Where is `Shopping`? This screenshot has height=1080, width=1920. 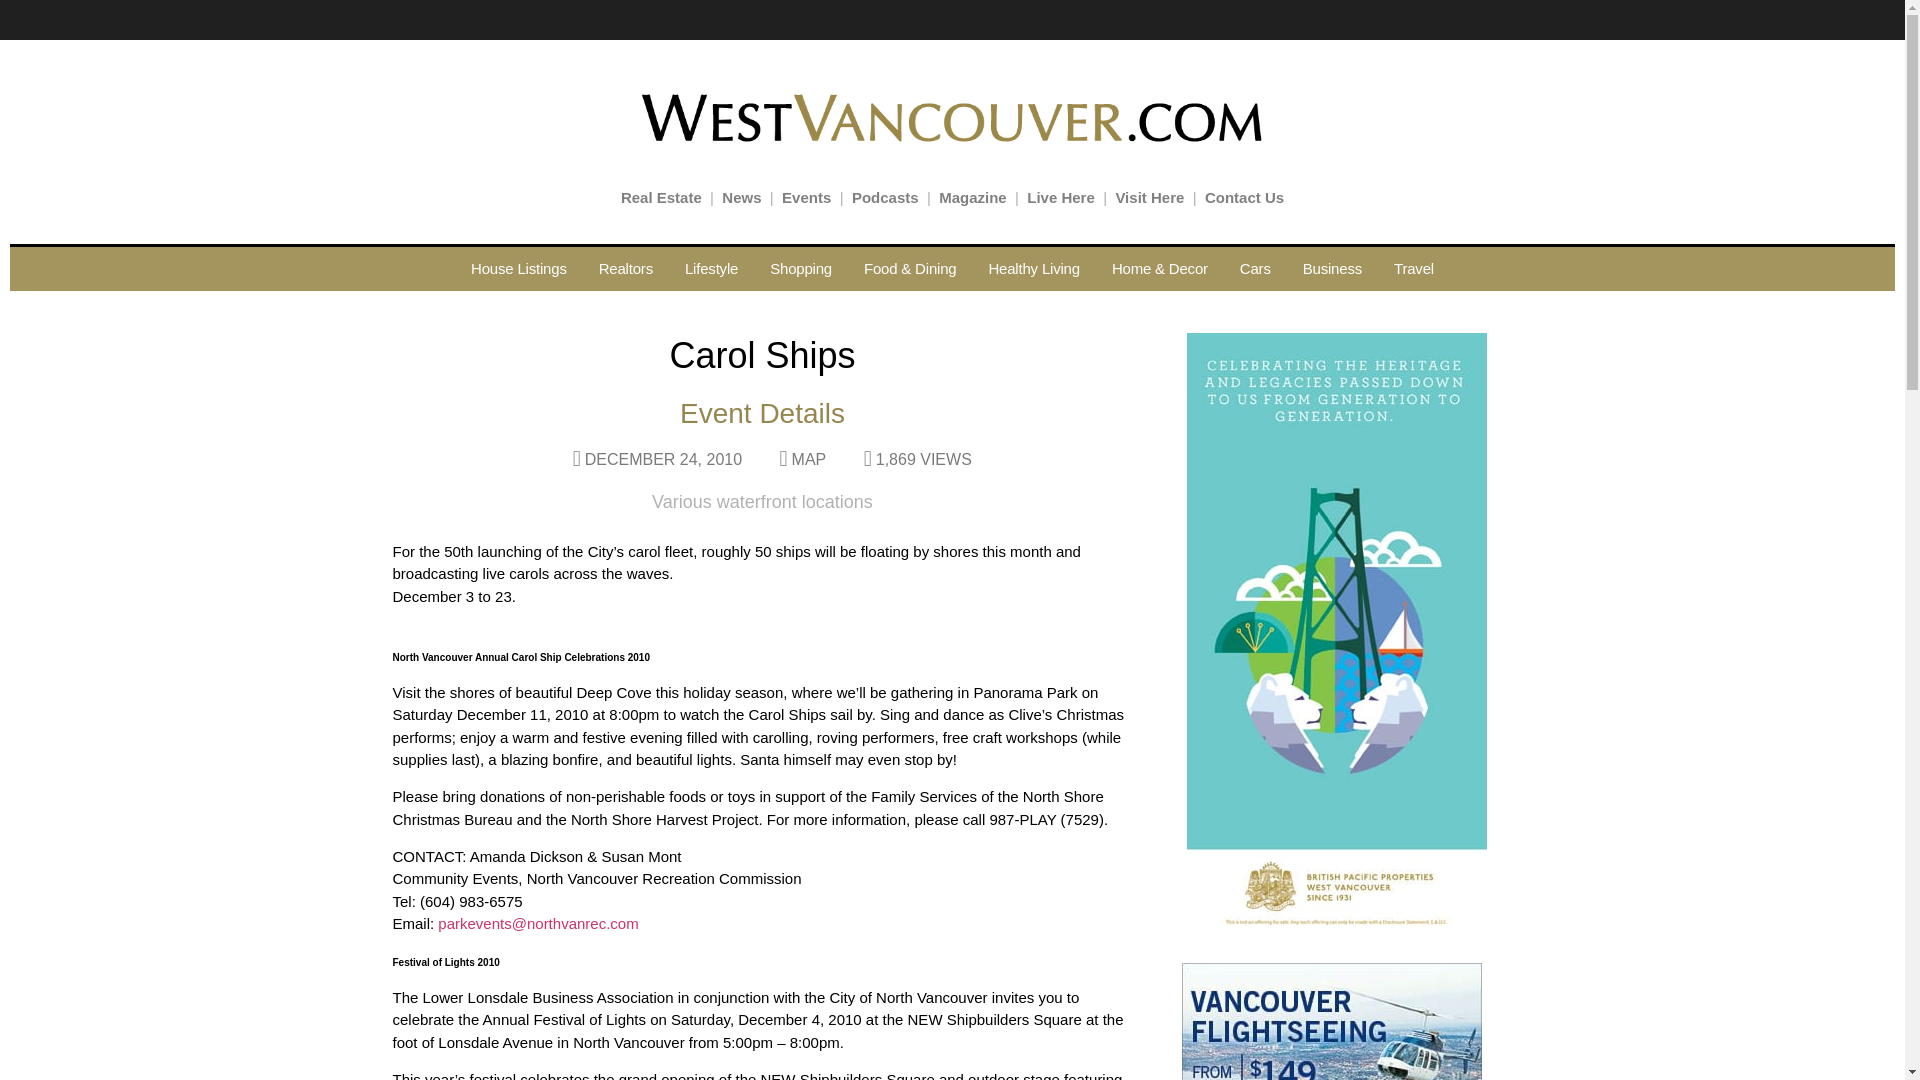 Shopping is located at coordinates (801, 268).